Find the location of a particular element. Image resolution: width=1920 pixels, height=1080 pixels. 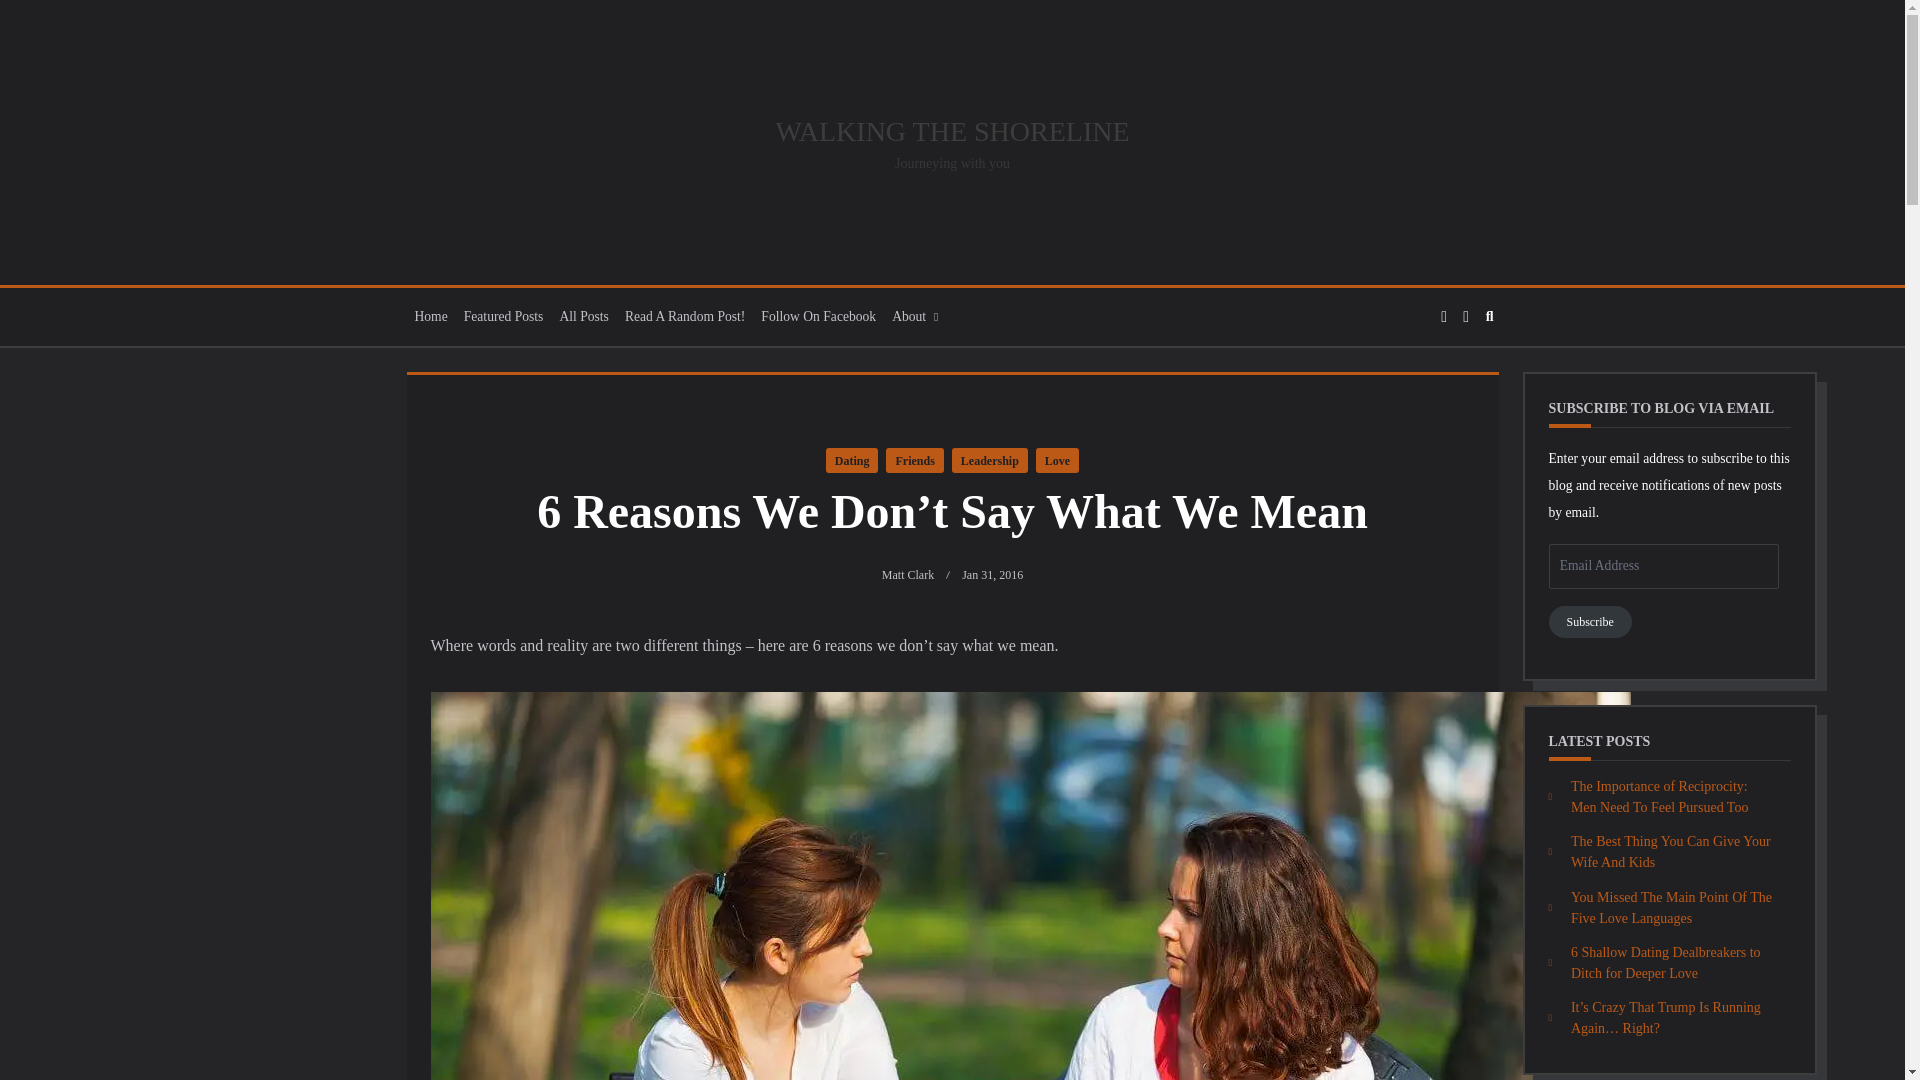

Home is located at coordinates (430, 316).